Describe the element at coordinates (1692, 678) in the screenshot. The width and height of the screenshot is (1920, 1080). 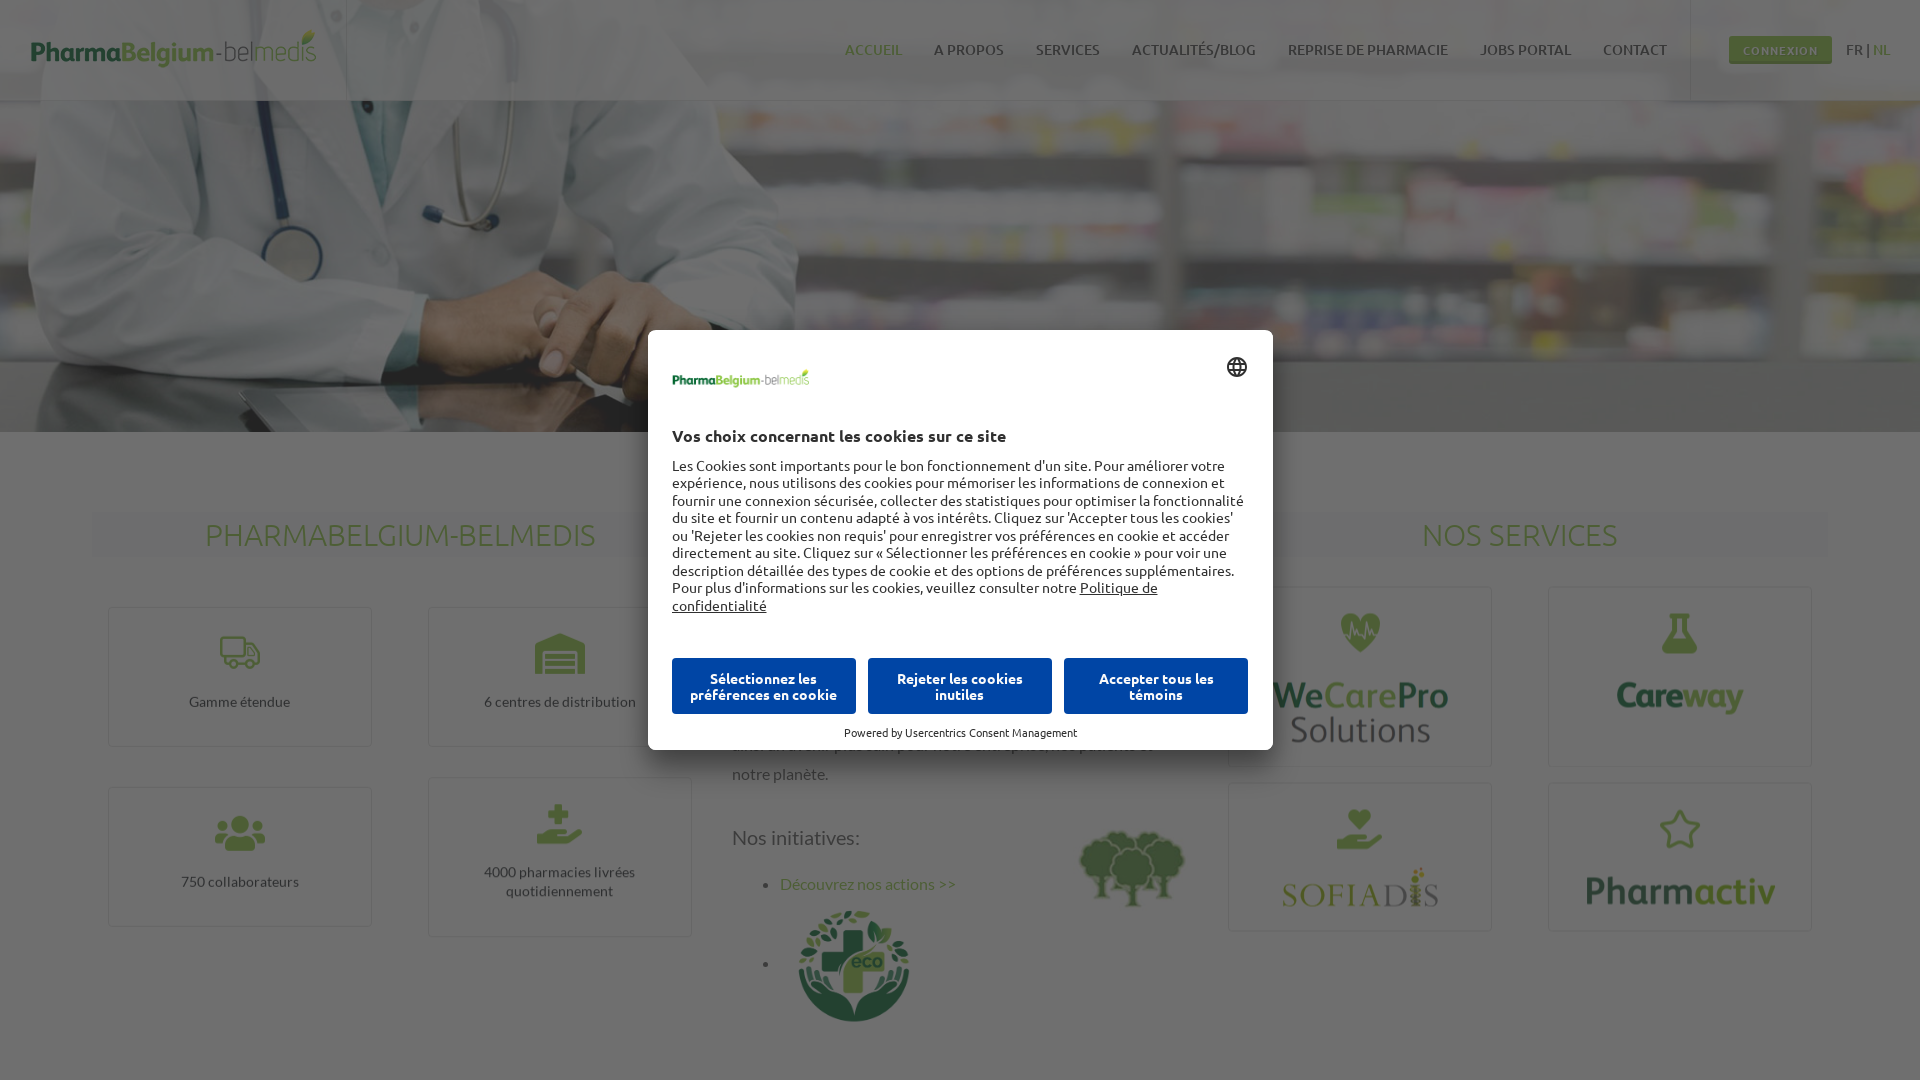
I see `Produits de notre propre marque` at that location.